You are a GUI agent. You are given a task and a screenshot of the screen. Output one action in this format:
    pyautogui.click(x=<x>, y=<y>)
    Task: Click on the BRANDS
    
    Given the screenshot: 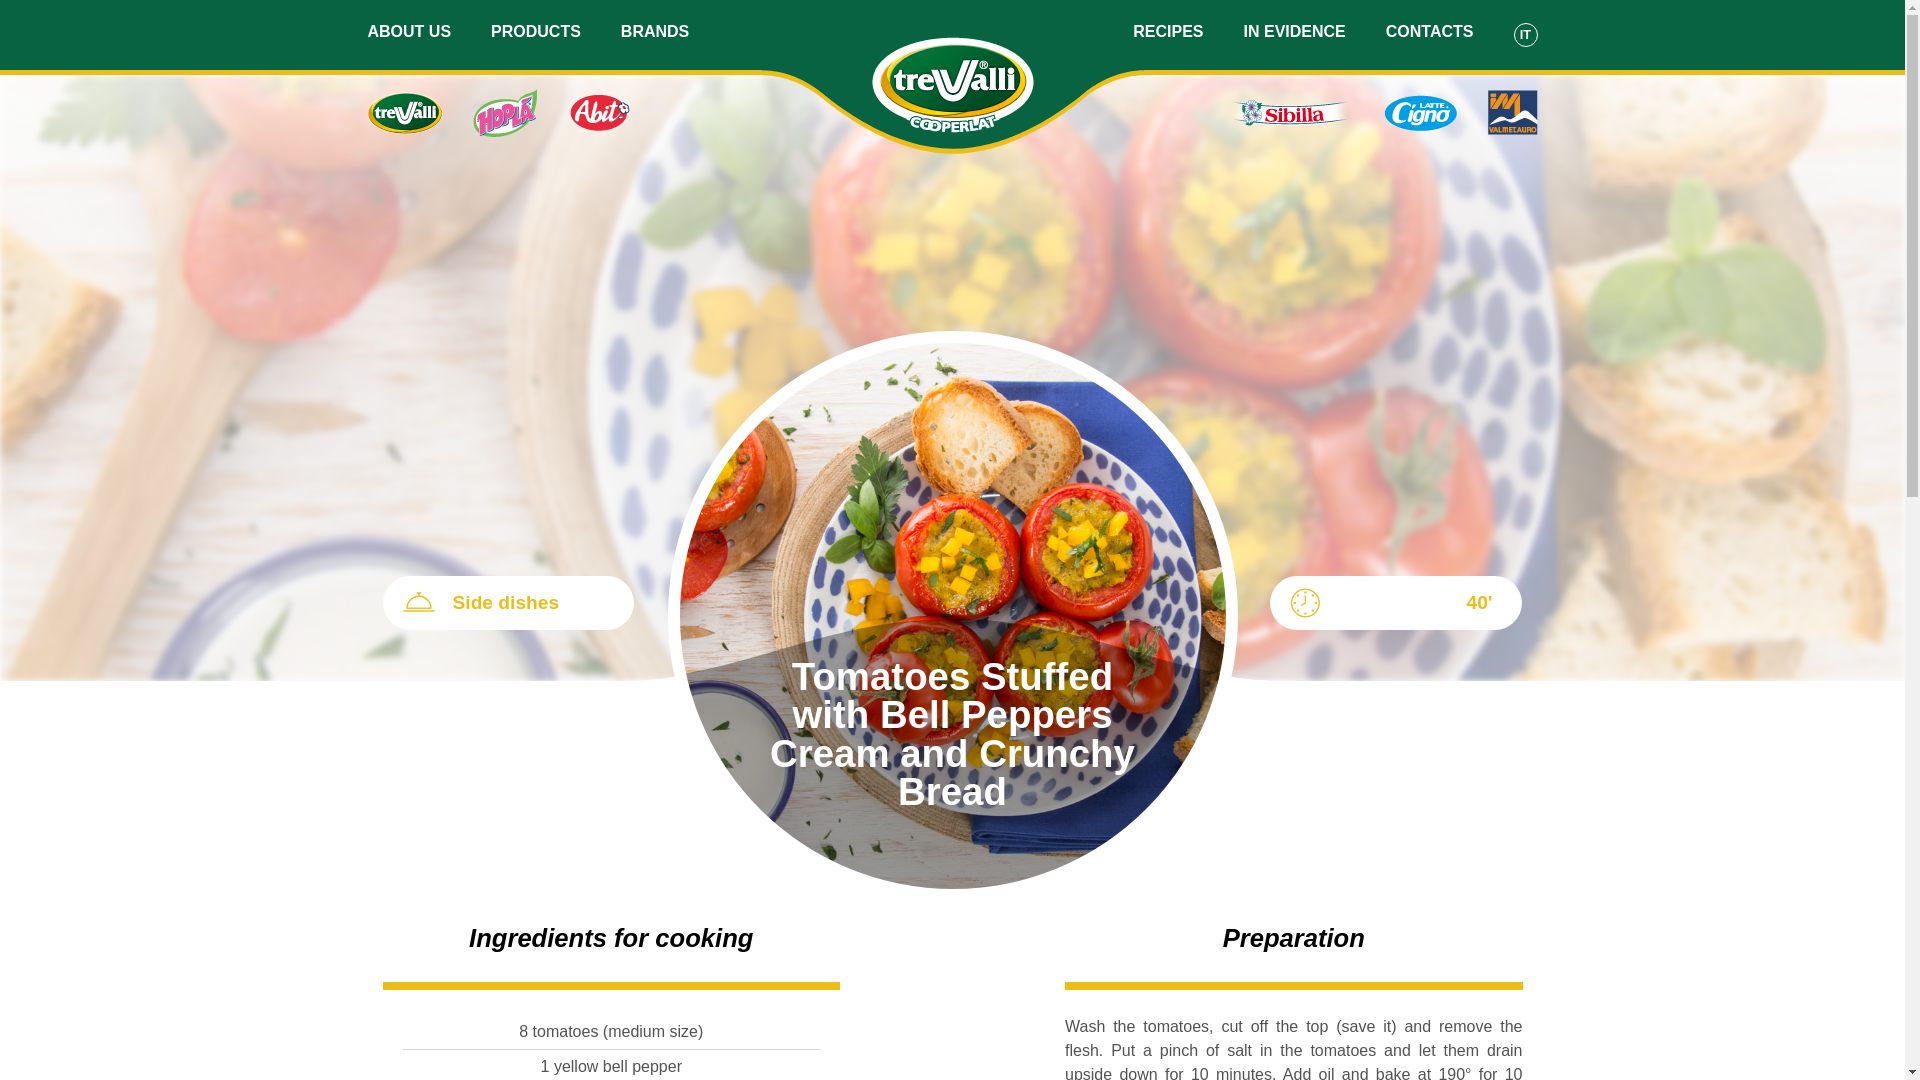 What is the action you would take?
    pyautogui.click(x=654, y=30)
    